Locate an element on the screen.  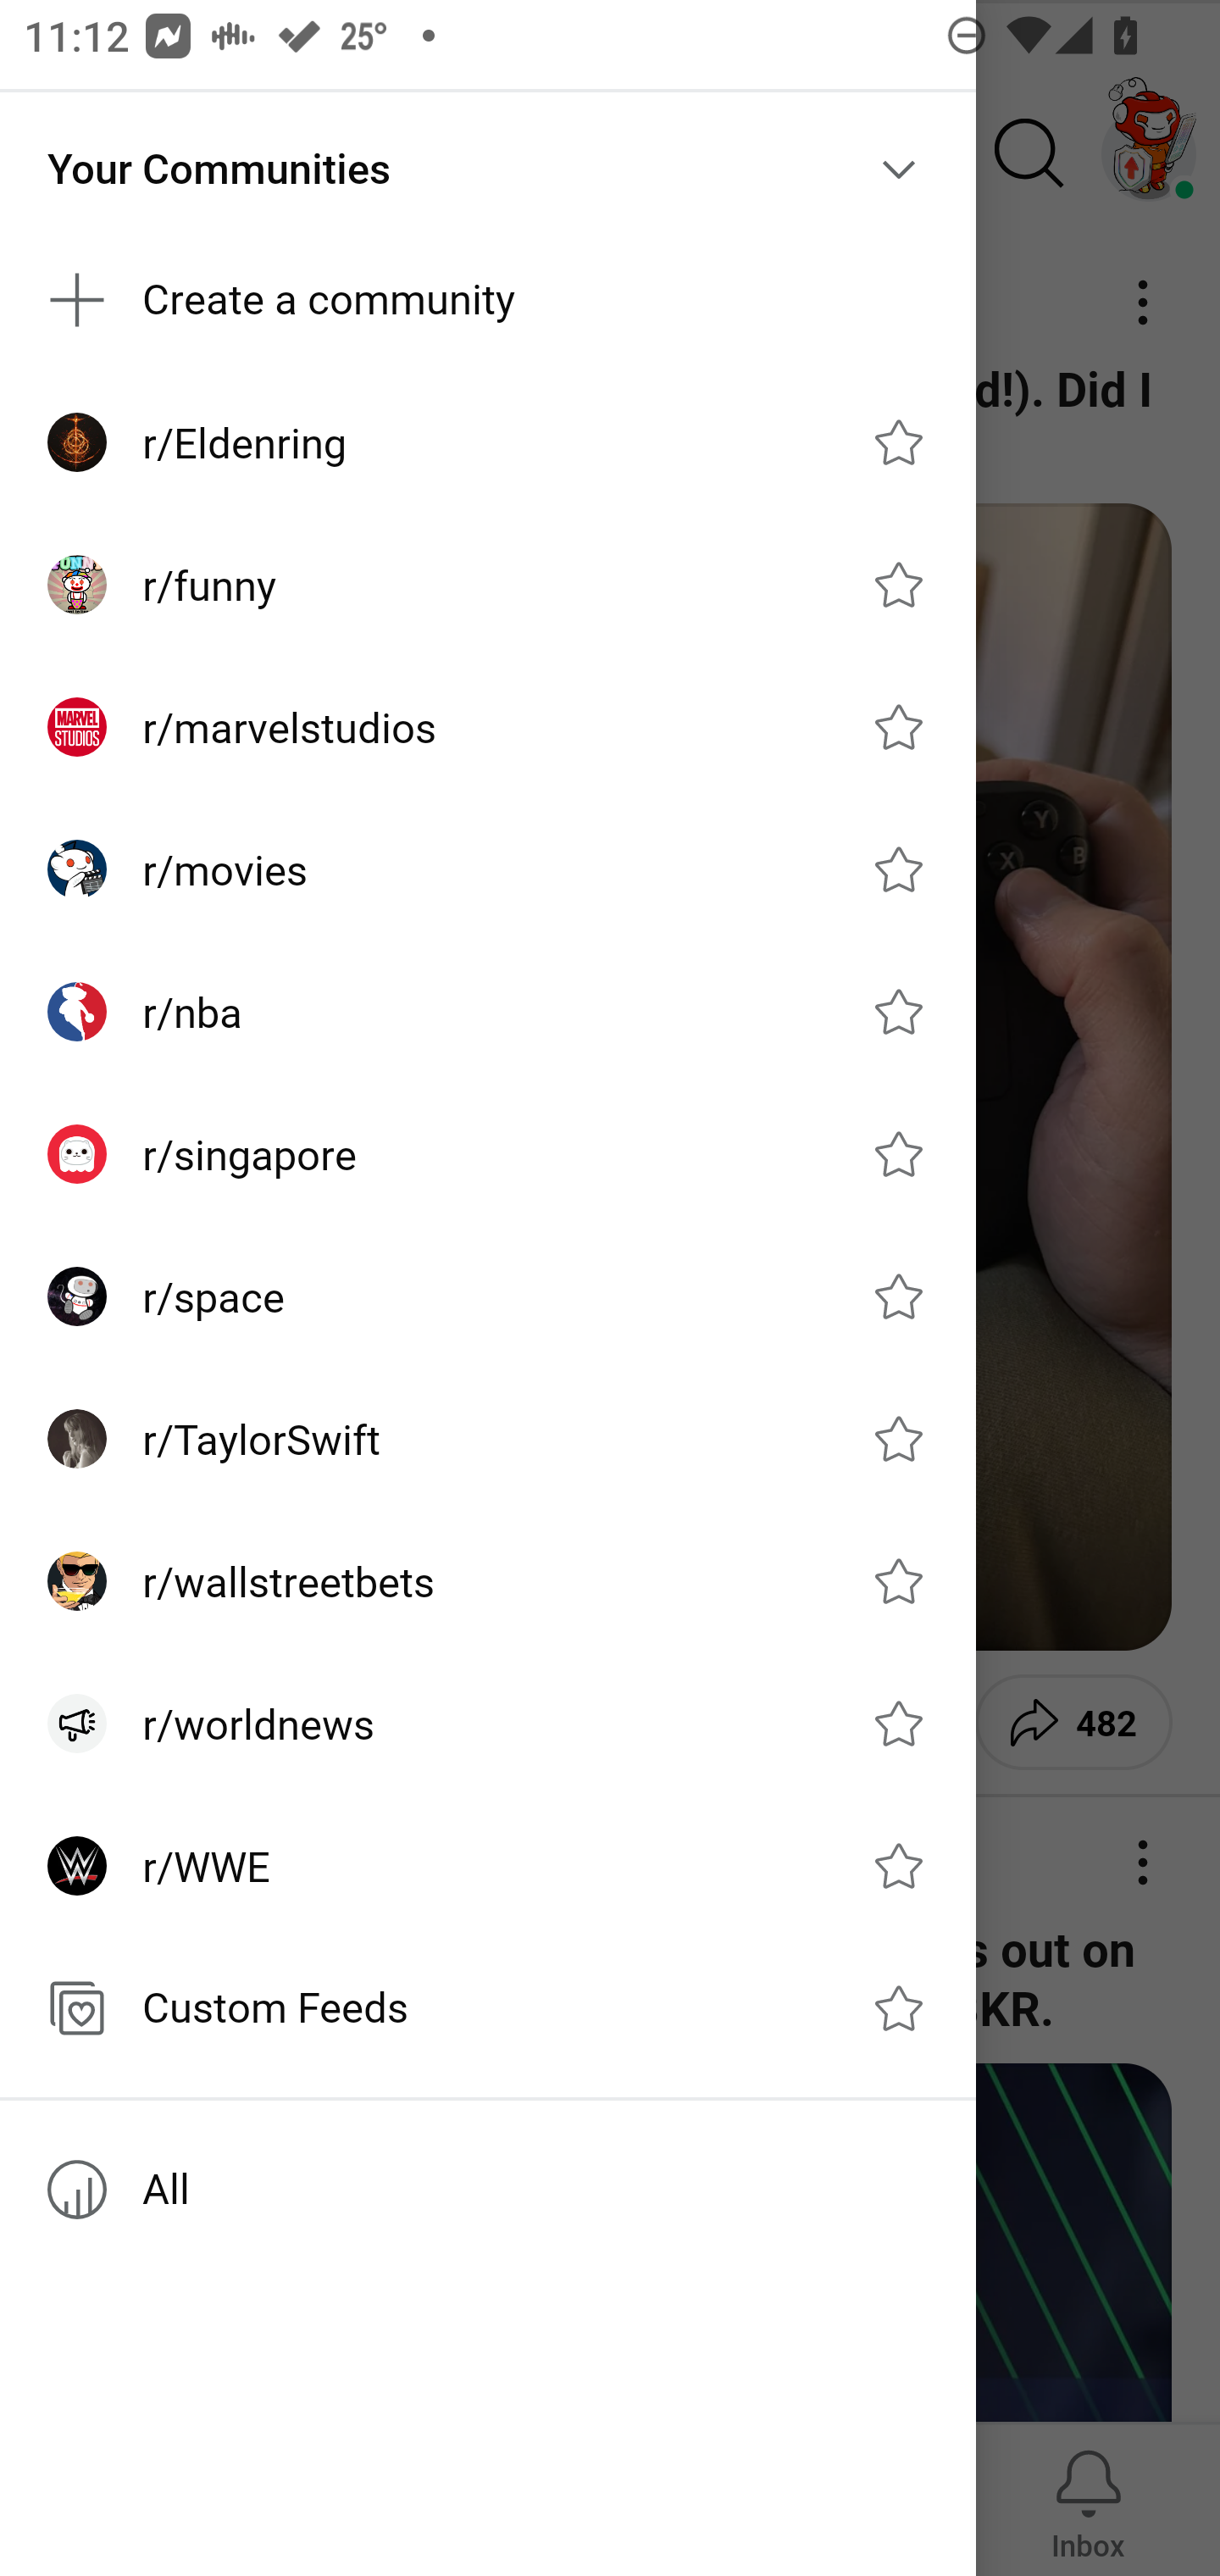
All is located at coordinates (488, 2190).